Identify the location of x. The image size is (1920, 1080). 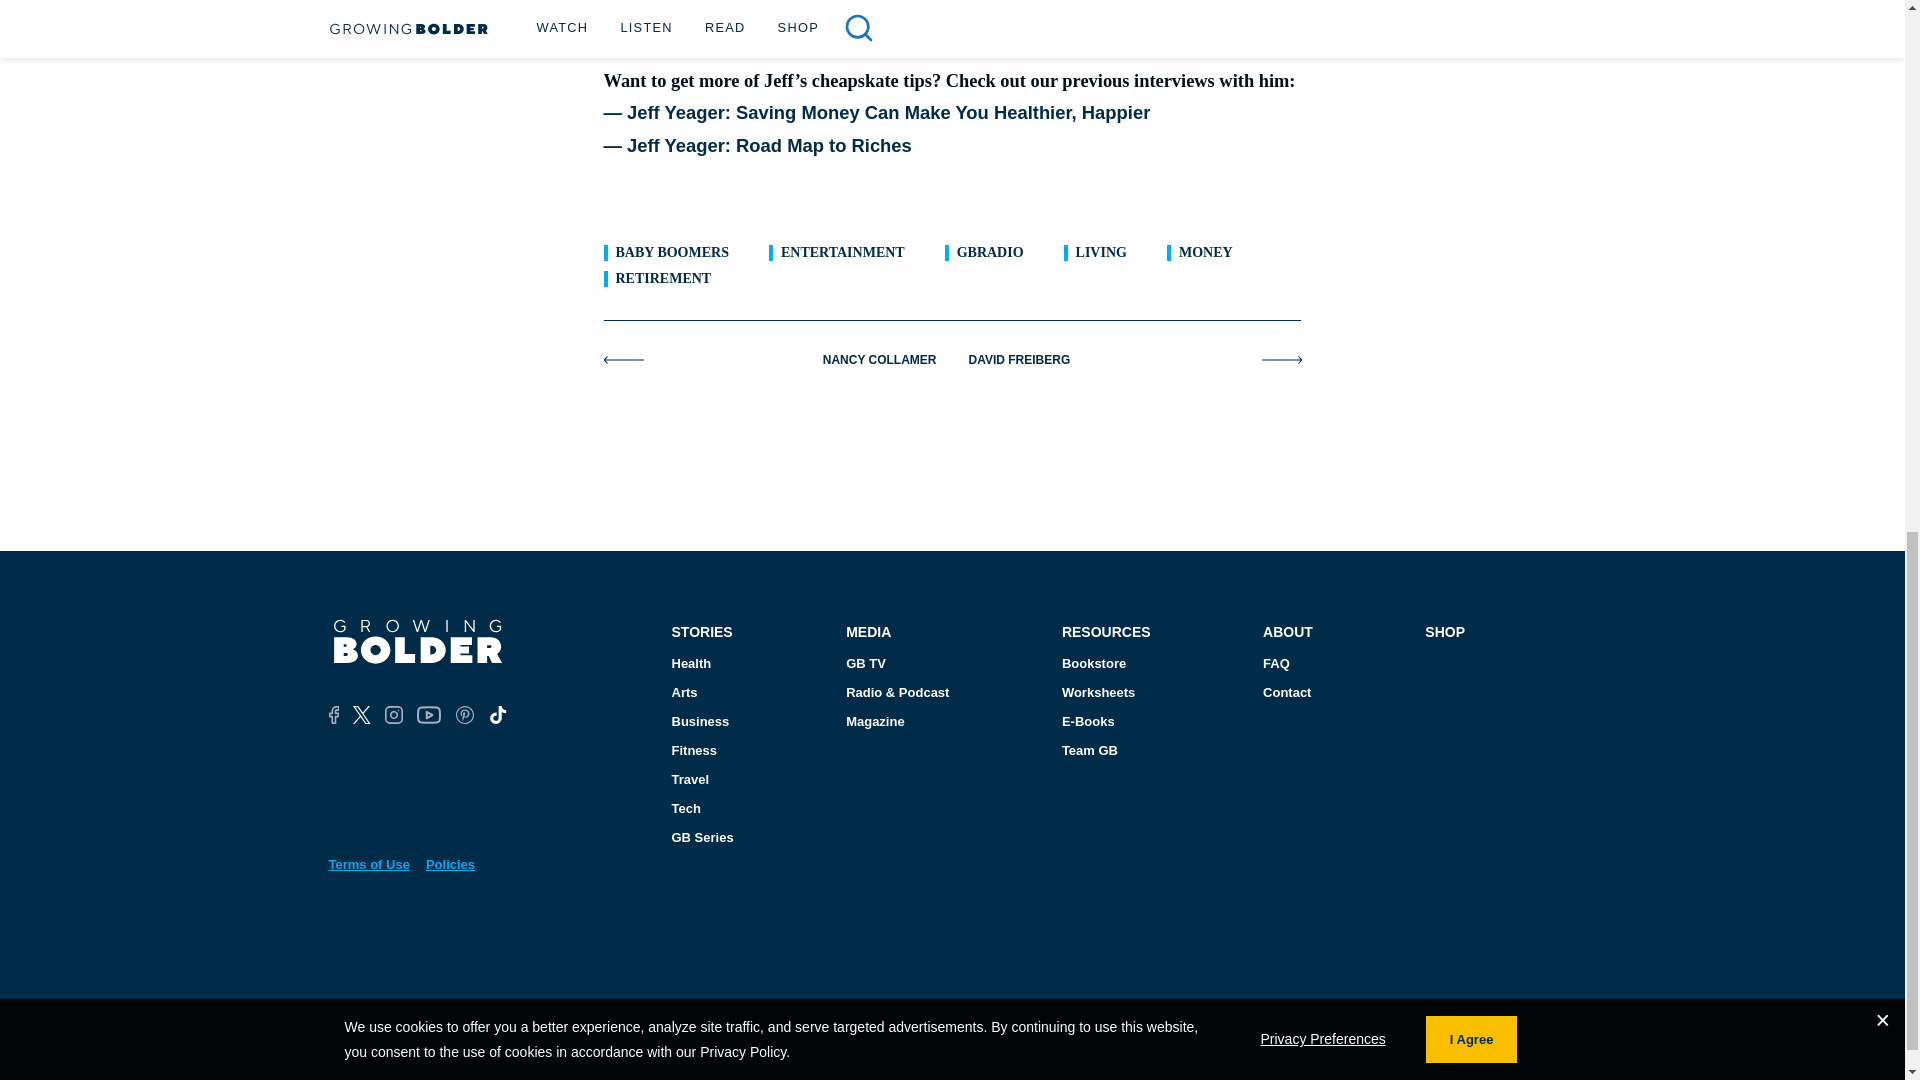
(362, 714).